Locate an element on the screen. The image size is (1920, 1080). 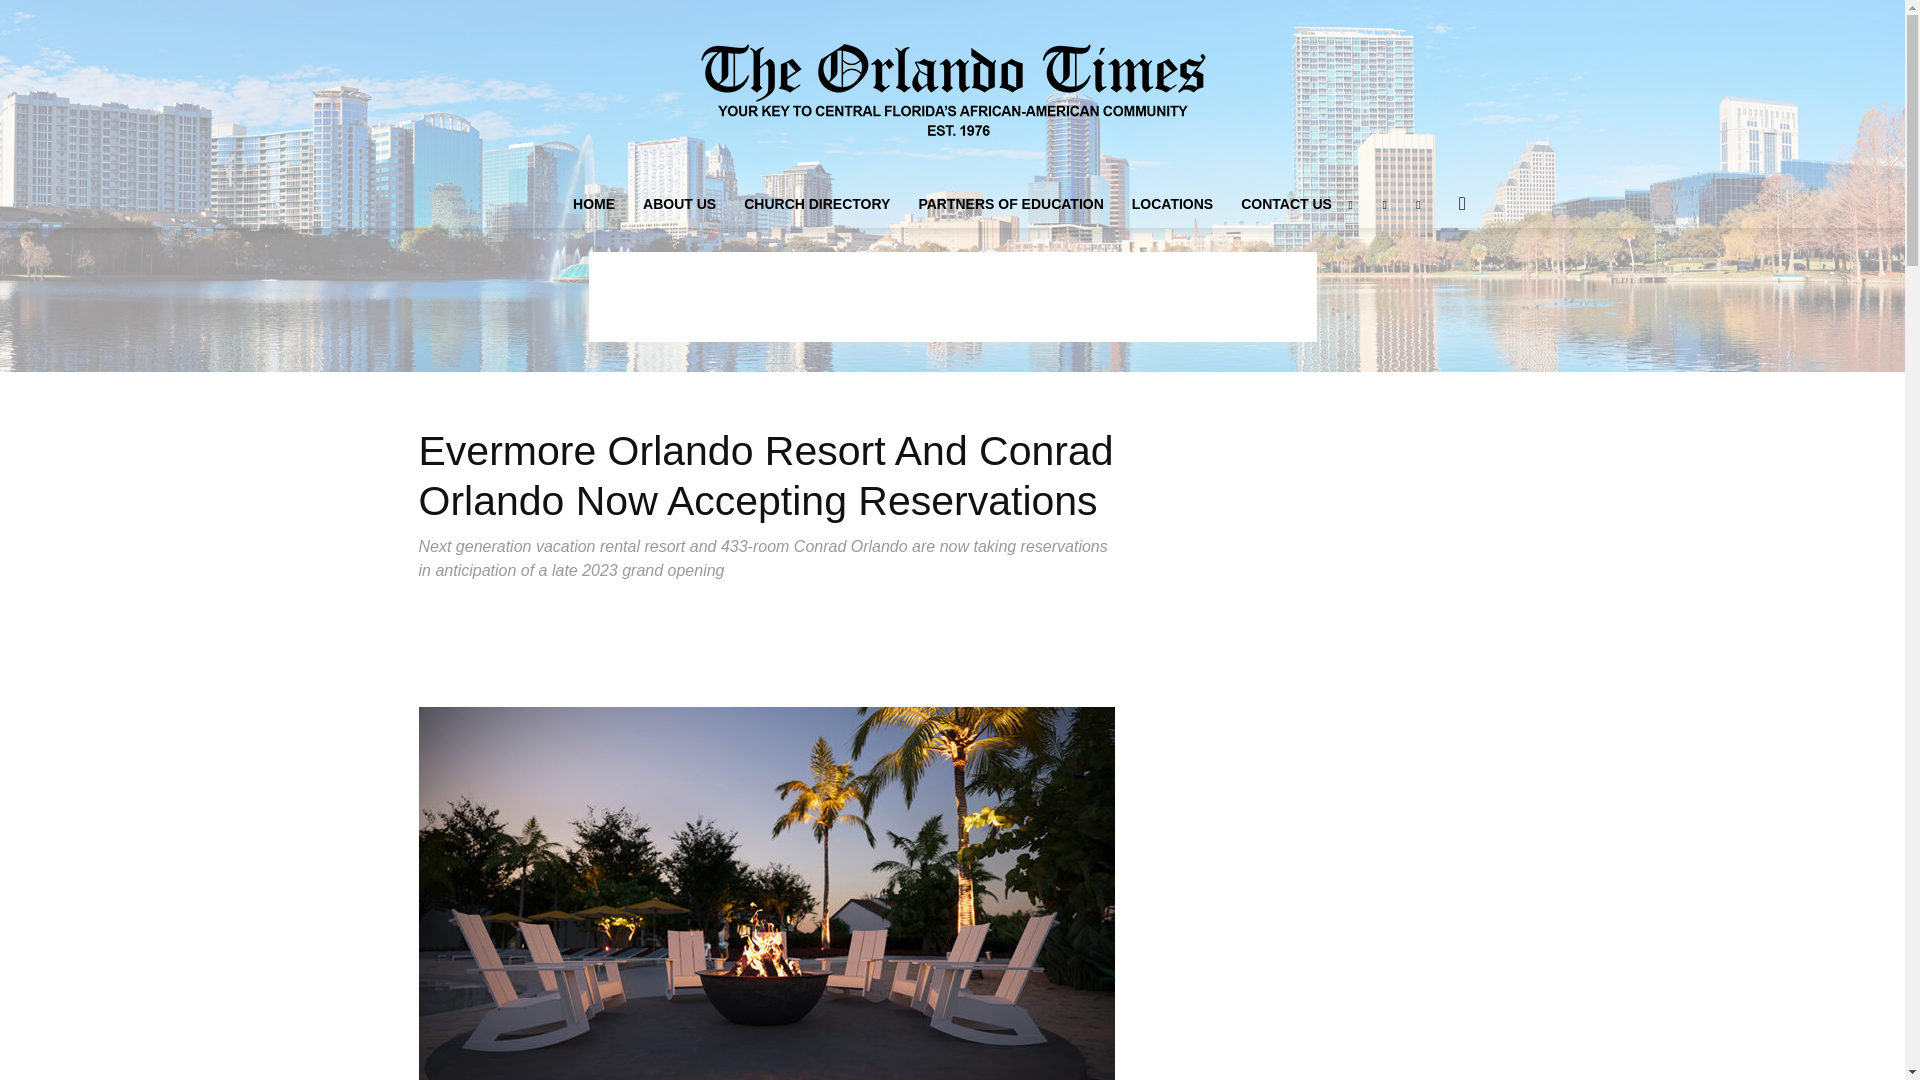
CONTACT US is located at coordinates (1286, 204).